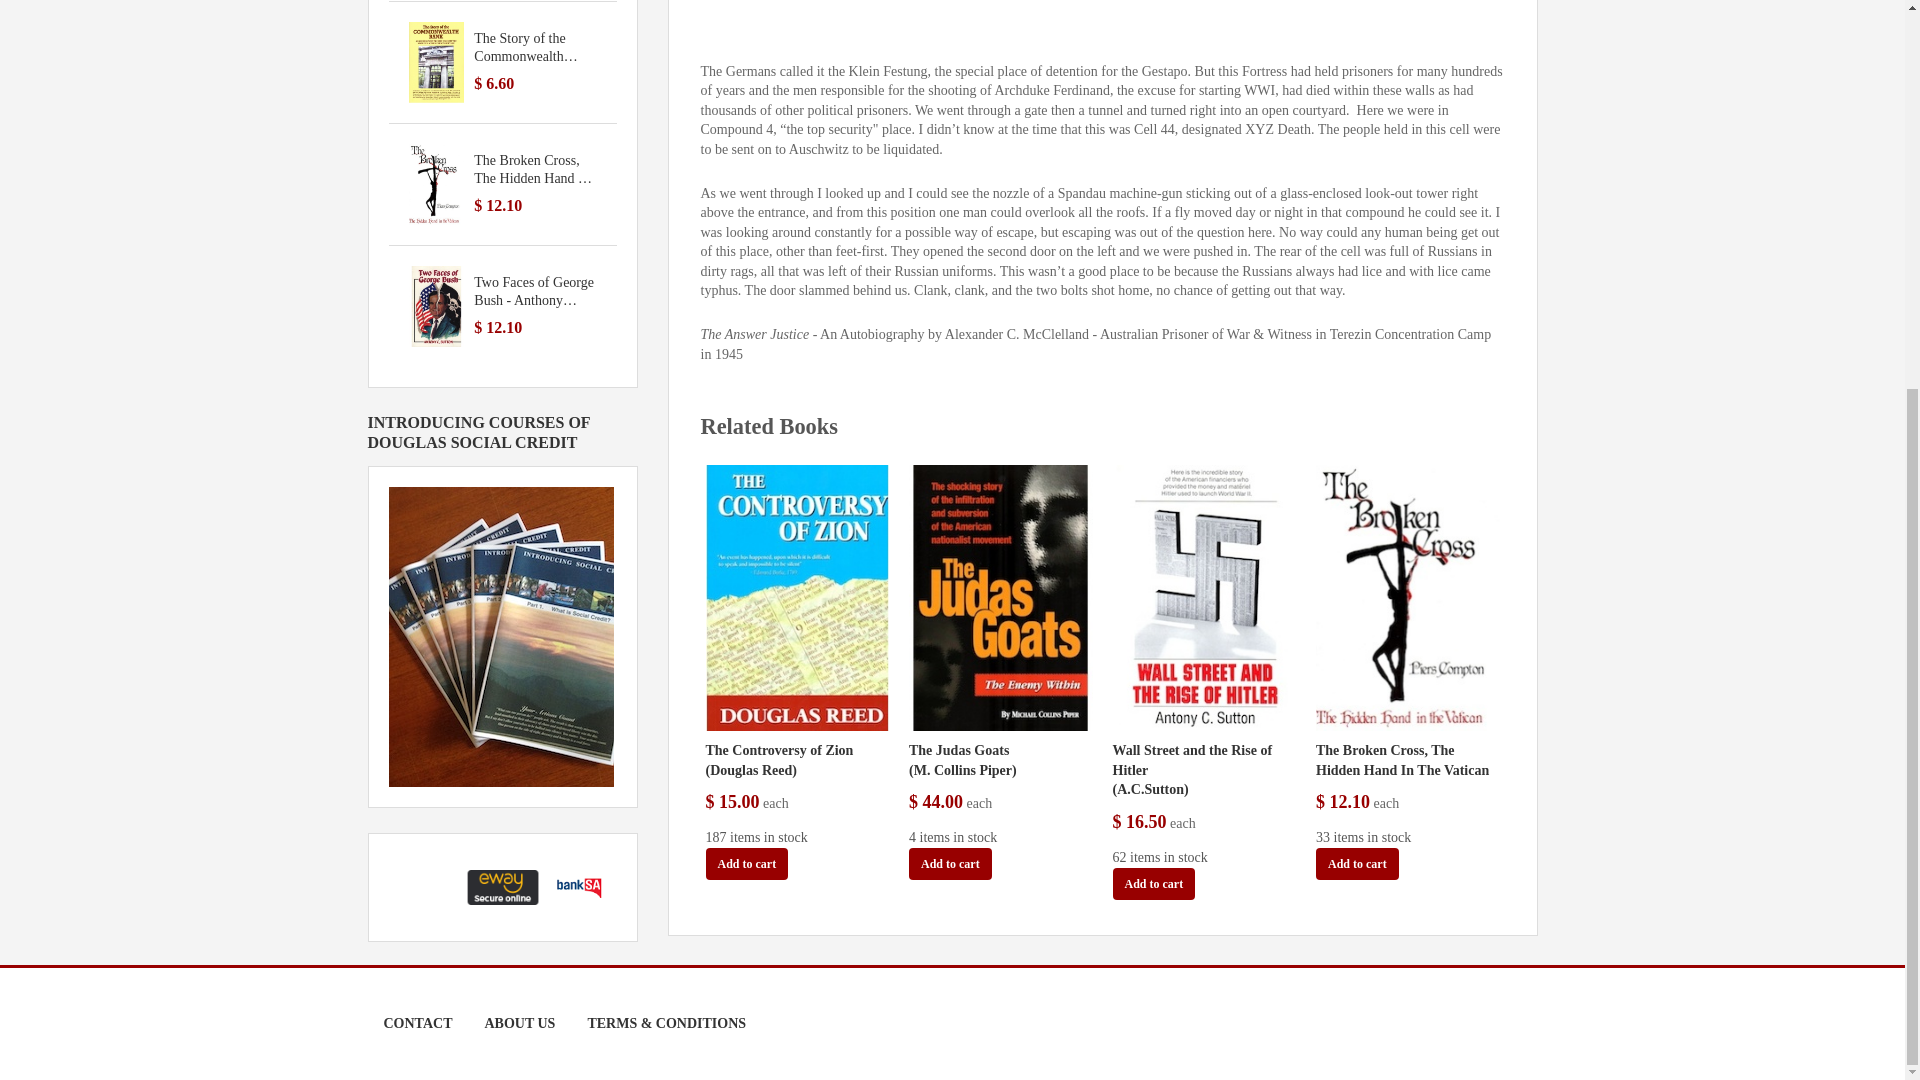 The height and width of the screenshot is (1080, 1920). What do you see at coordinates (502, 886) in the screenshot?
I see `eWAY Payment Gateway` at bounding box center [502, 886].